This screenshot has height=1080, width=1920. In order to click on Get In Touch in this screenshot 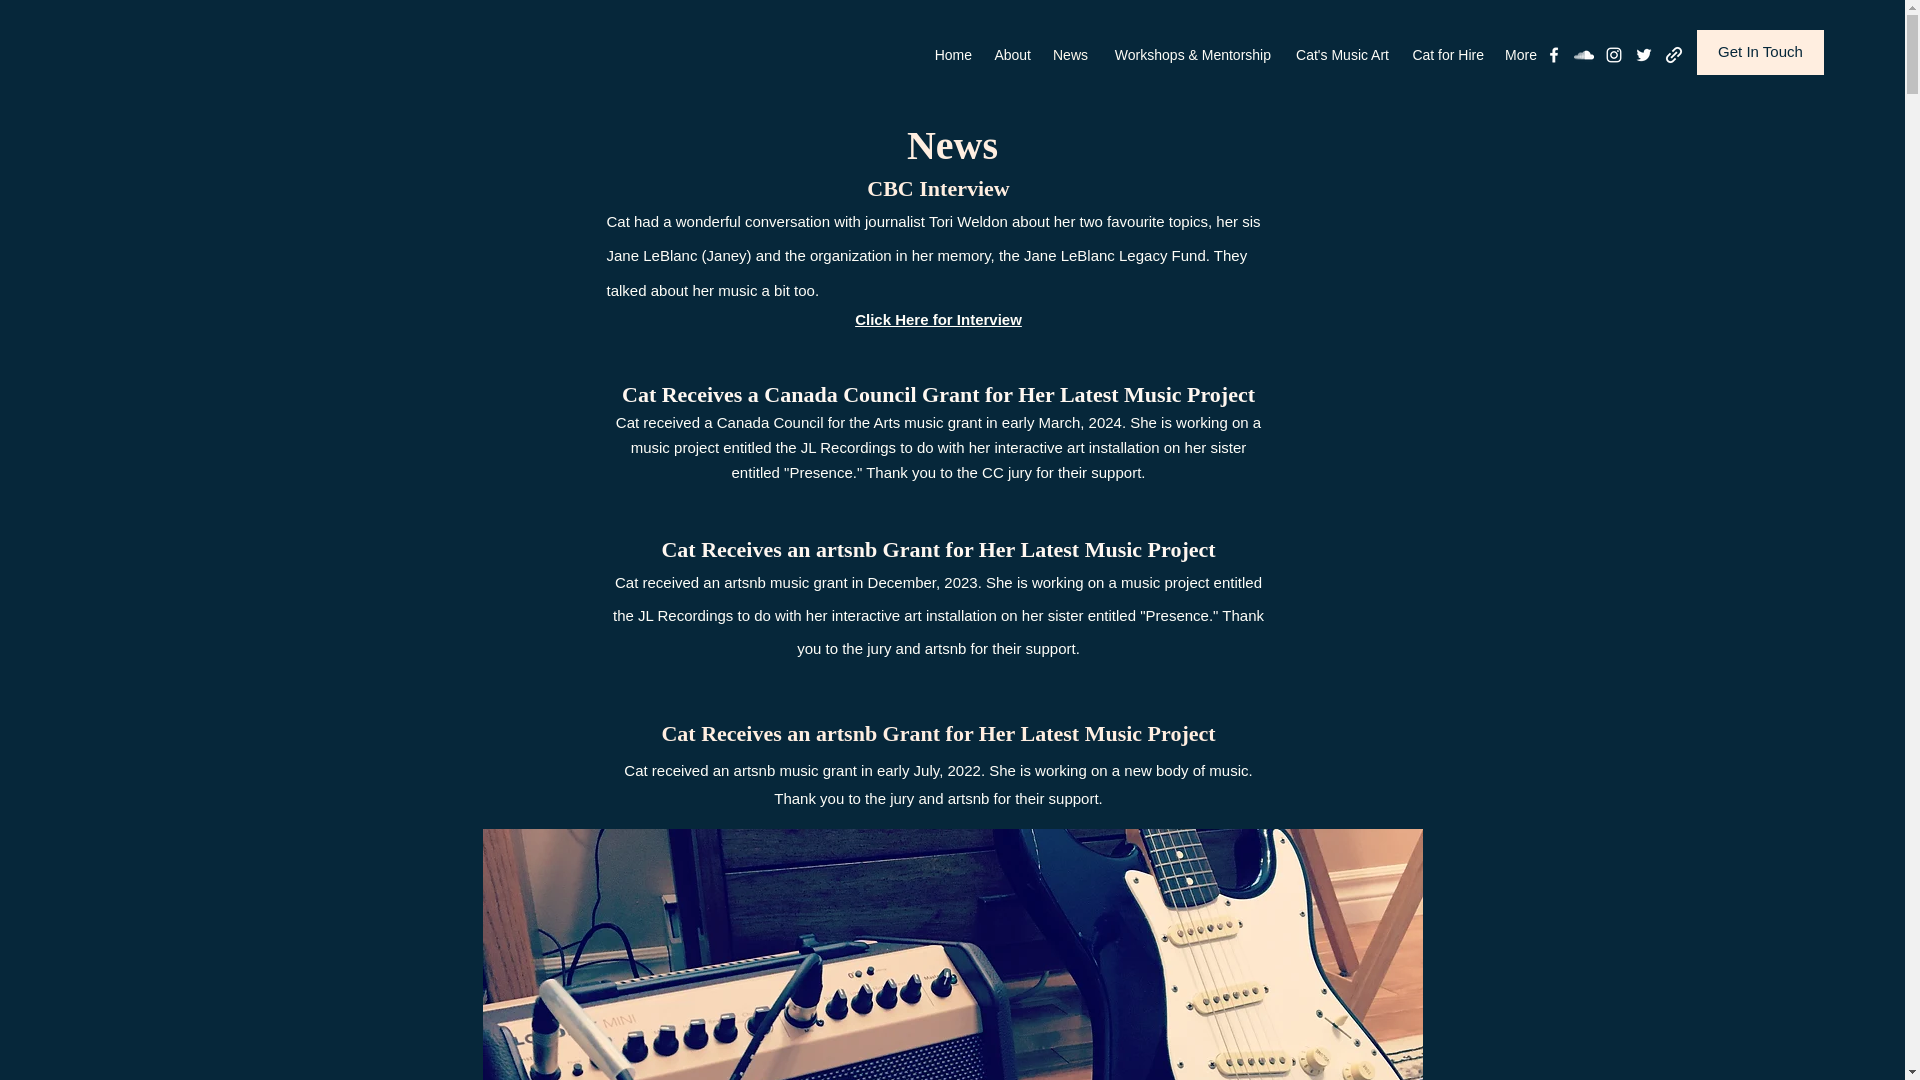, I will do `click(1760, 52)`.